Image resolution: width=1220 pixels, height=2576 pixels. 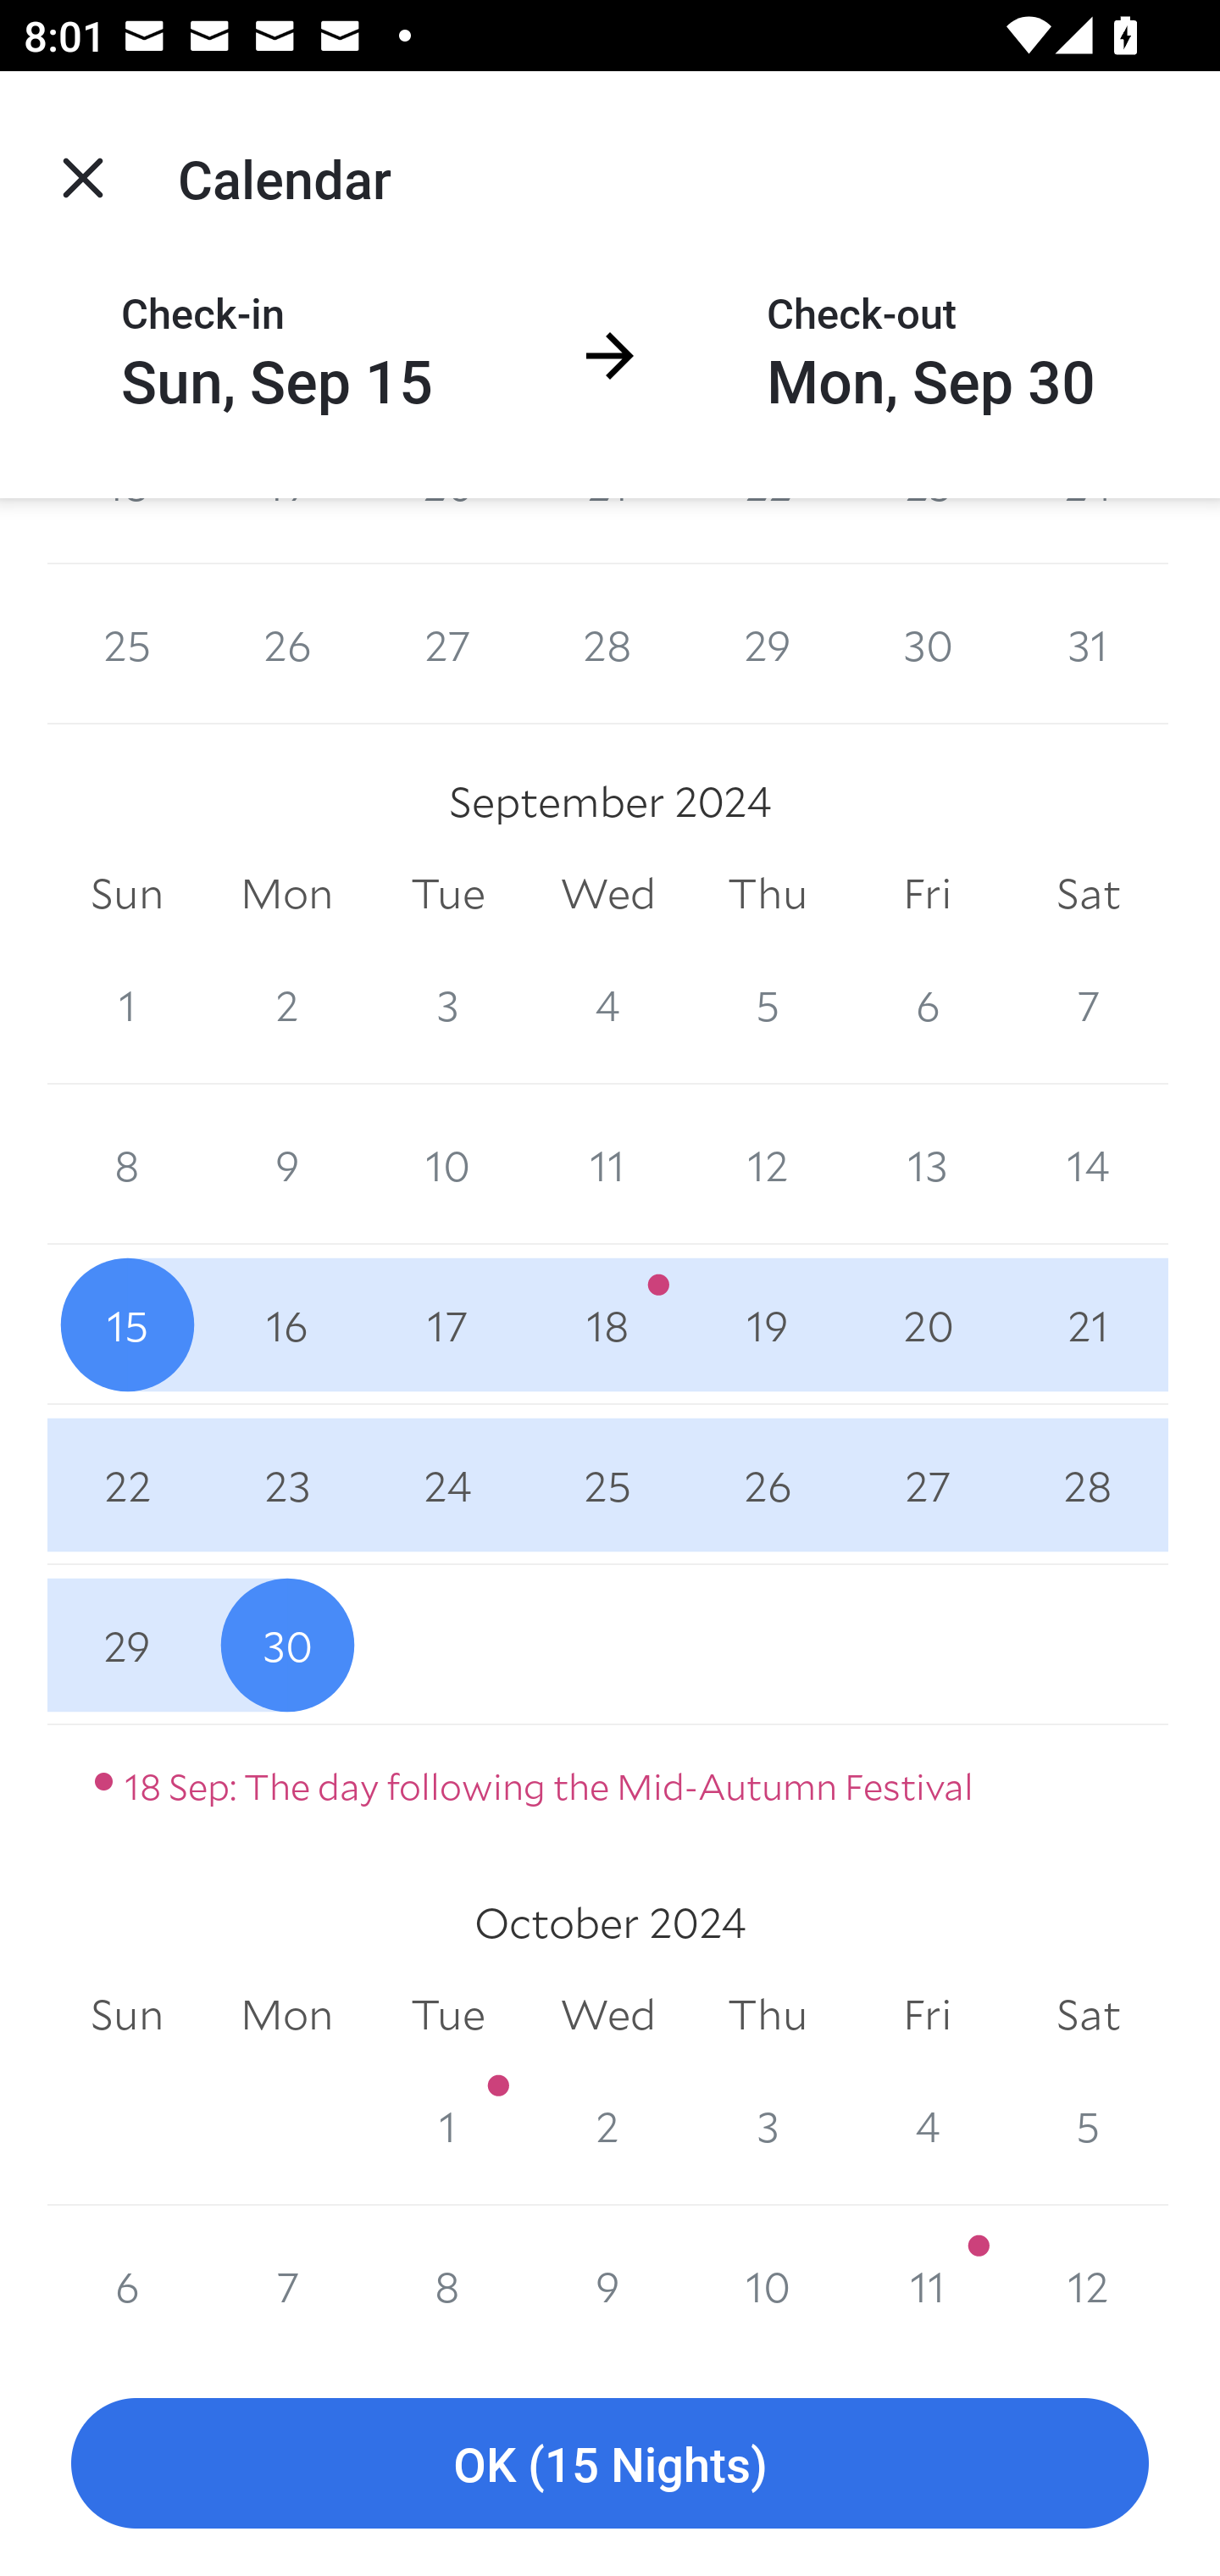 What do you see at coordinates (447, 893) in the screenshot?
I see `Tue` at bounding box center [447, 893].